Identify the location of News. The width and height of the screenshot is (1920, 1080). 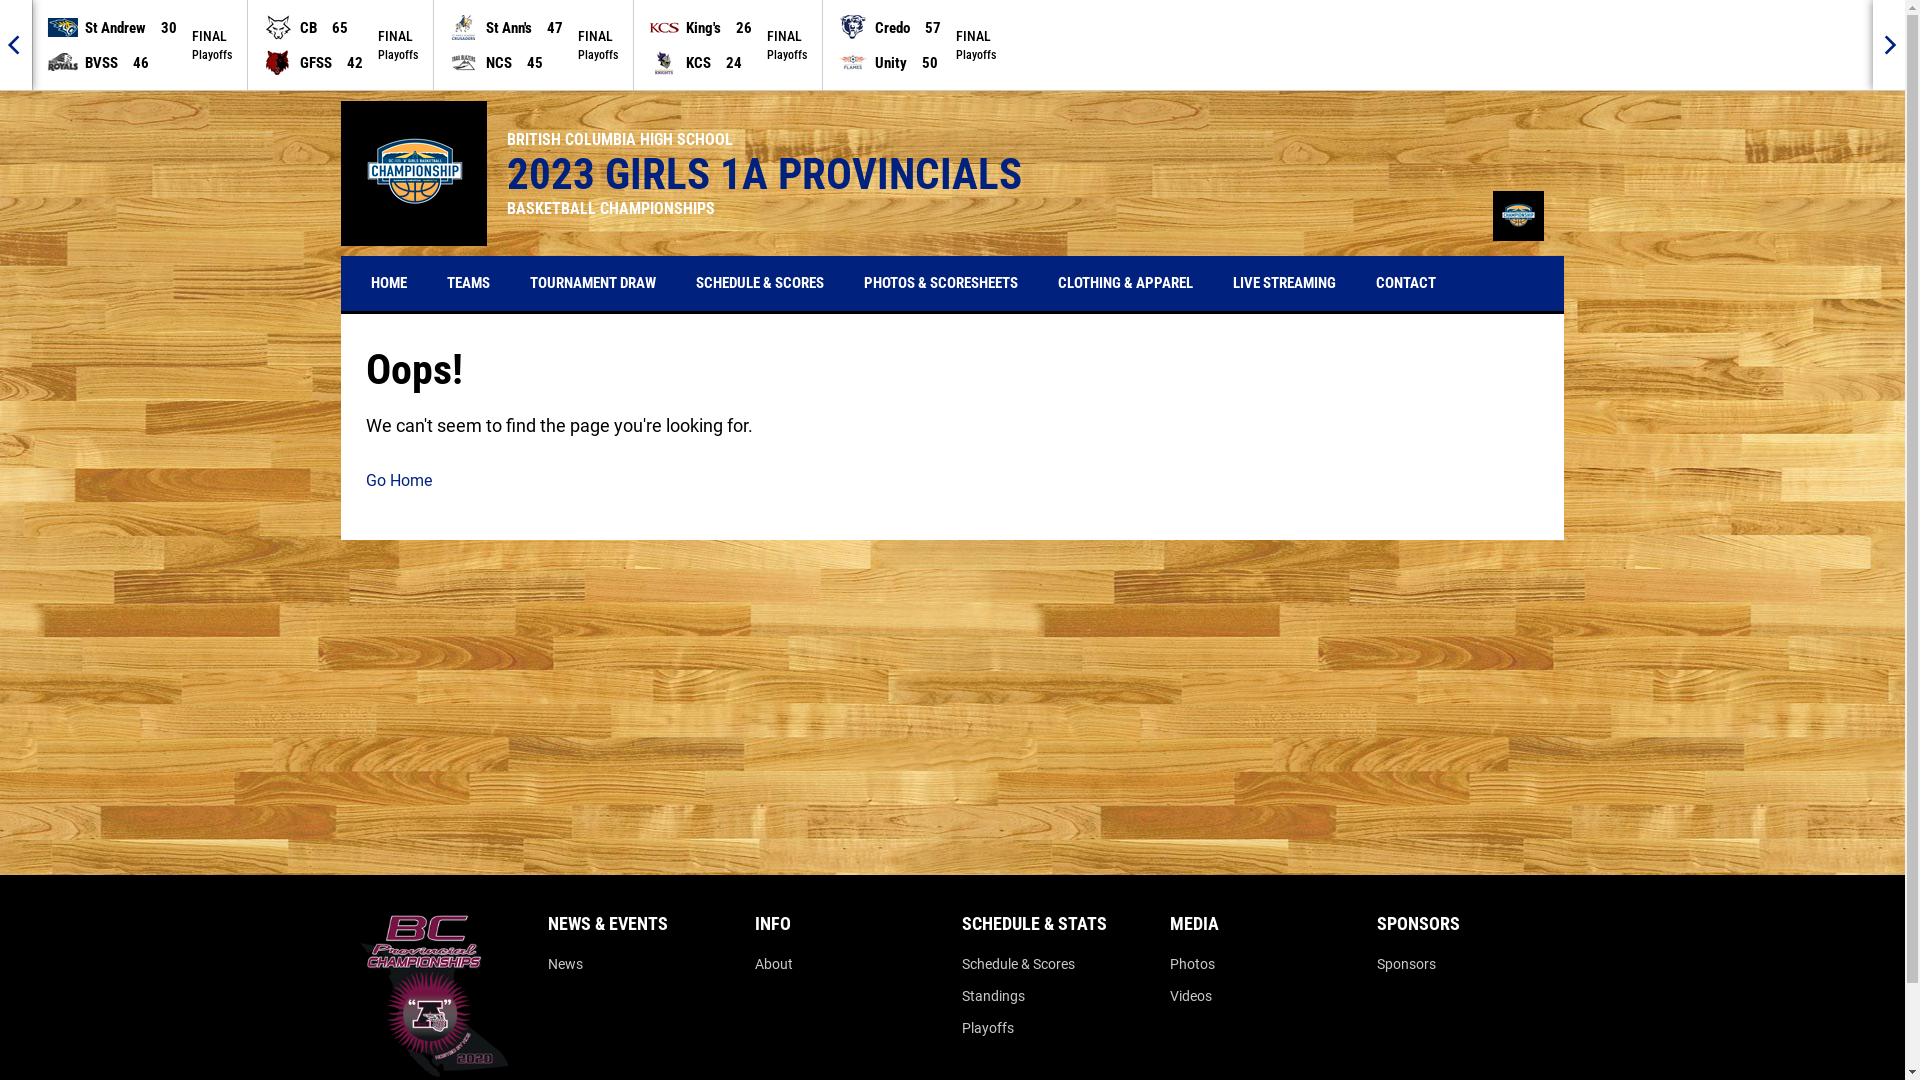
(566, 964).